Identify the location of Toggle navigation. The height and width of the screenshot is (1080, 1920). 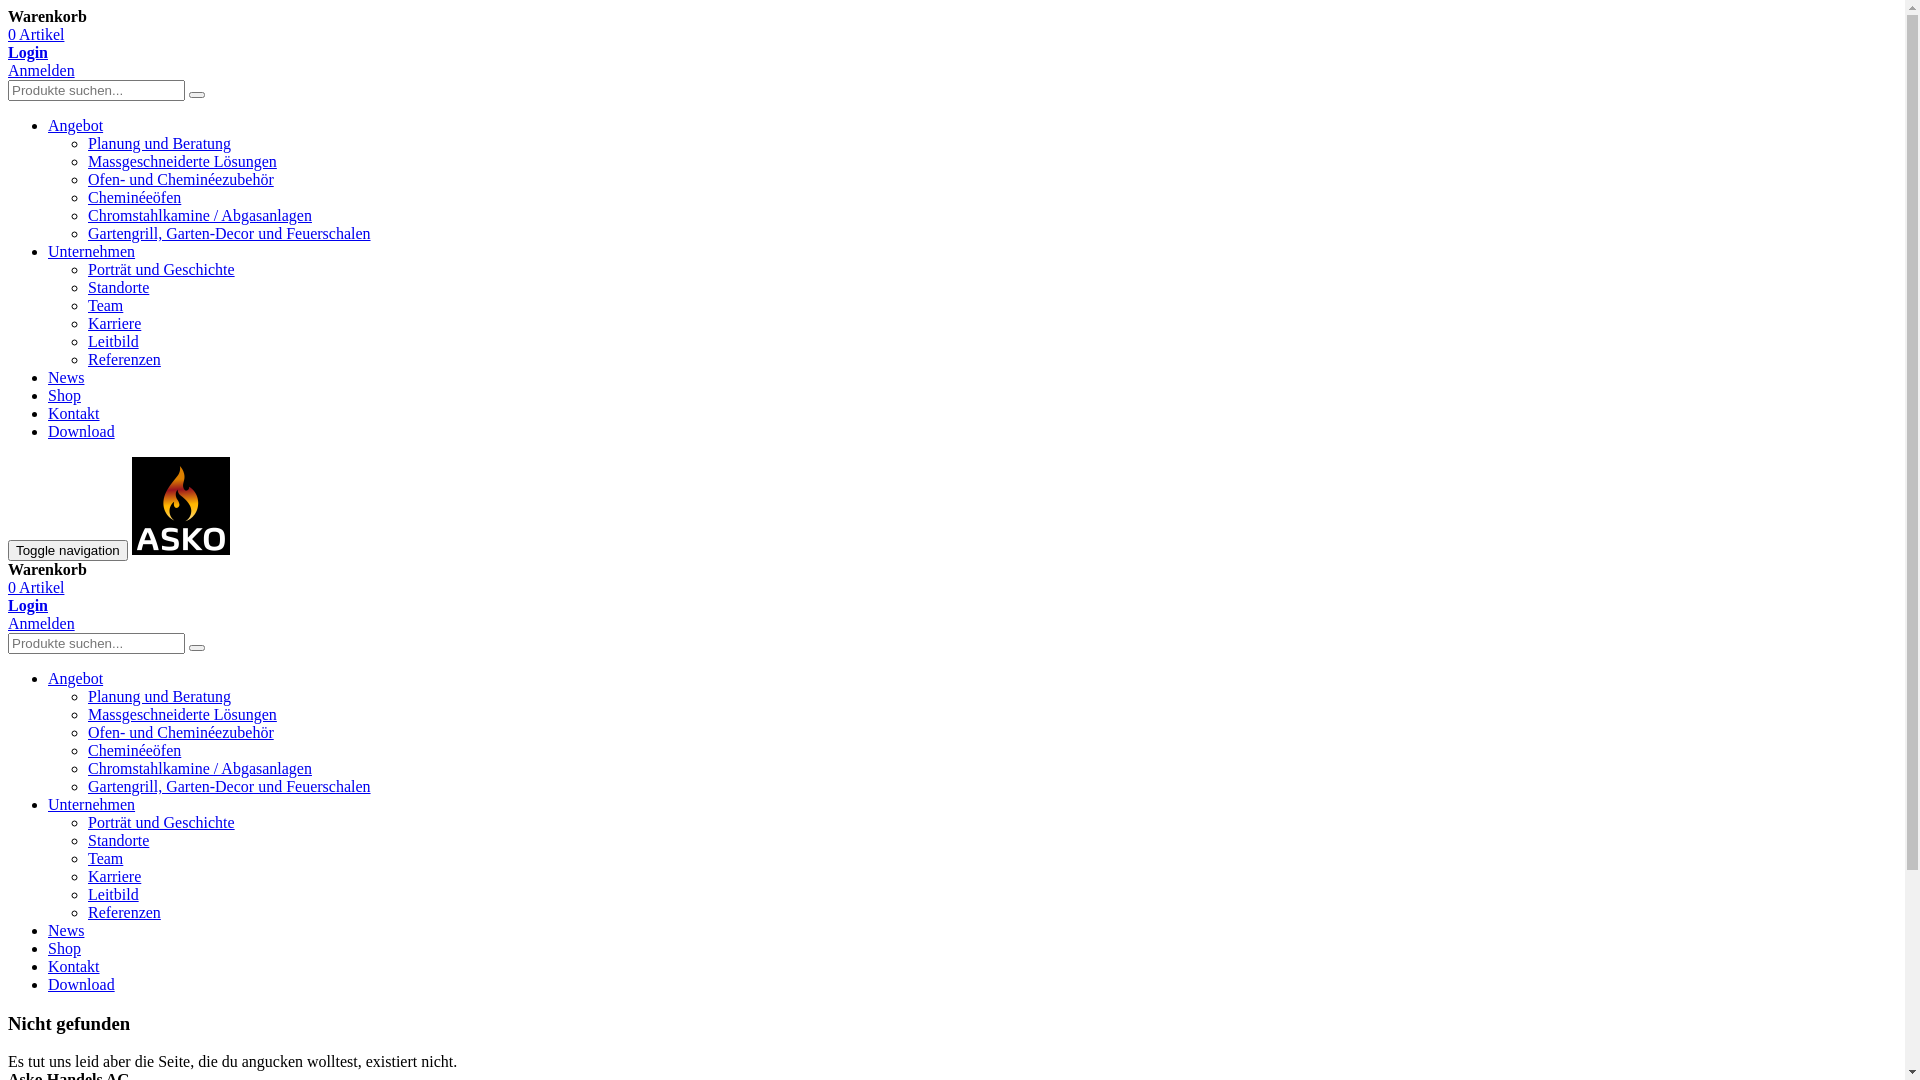
(68, 550).